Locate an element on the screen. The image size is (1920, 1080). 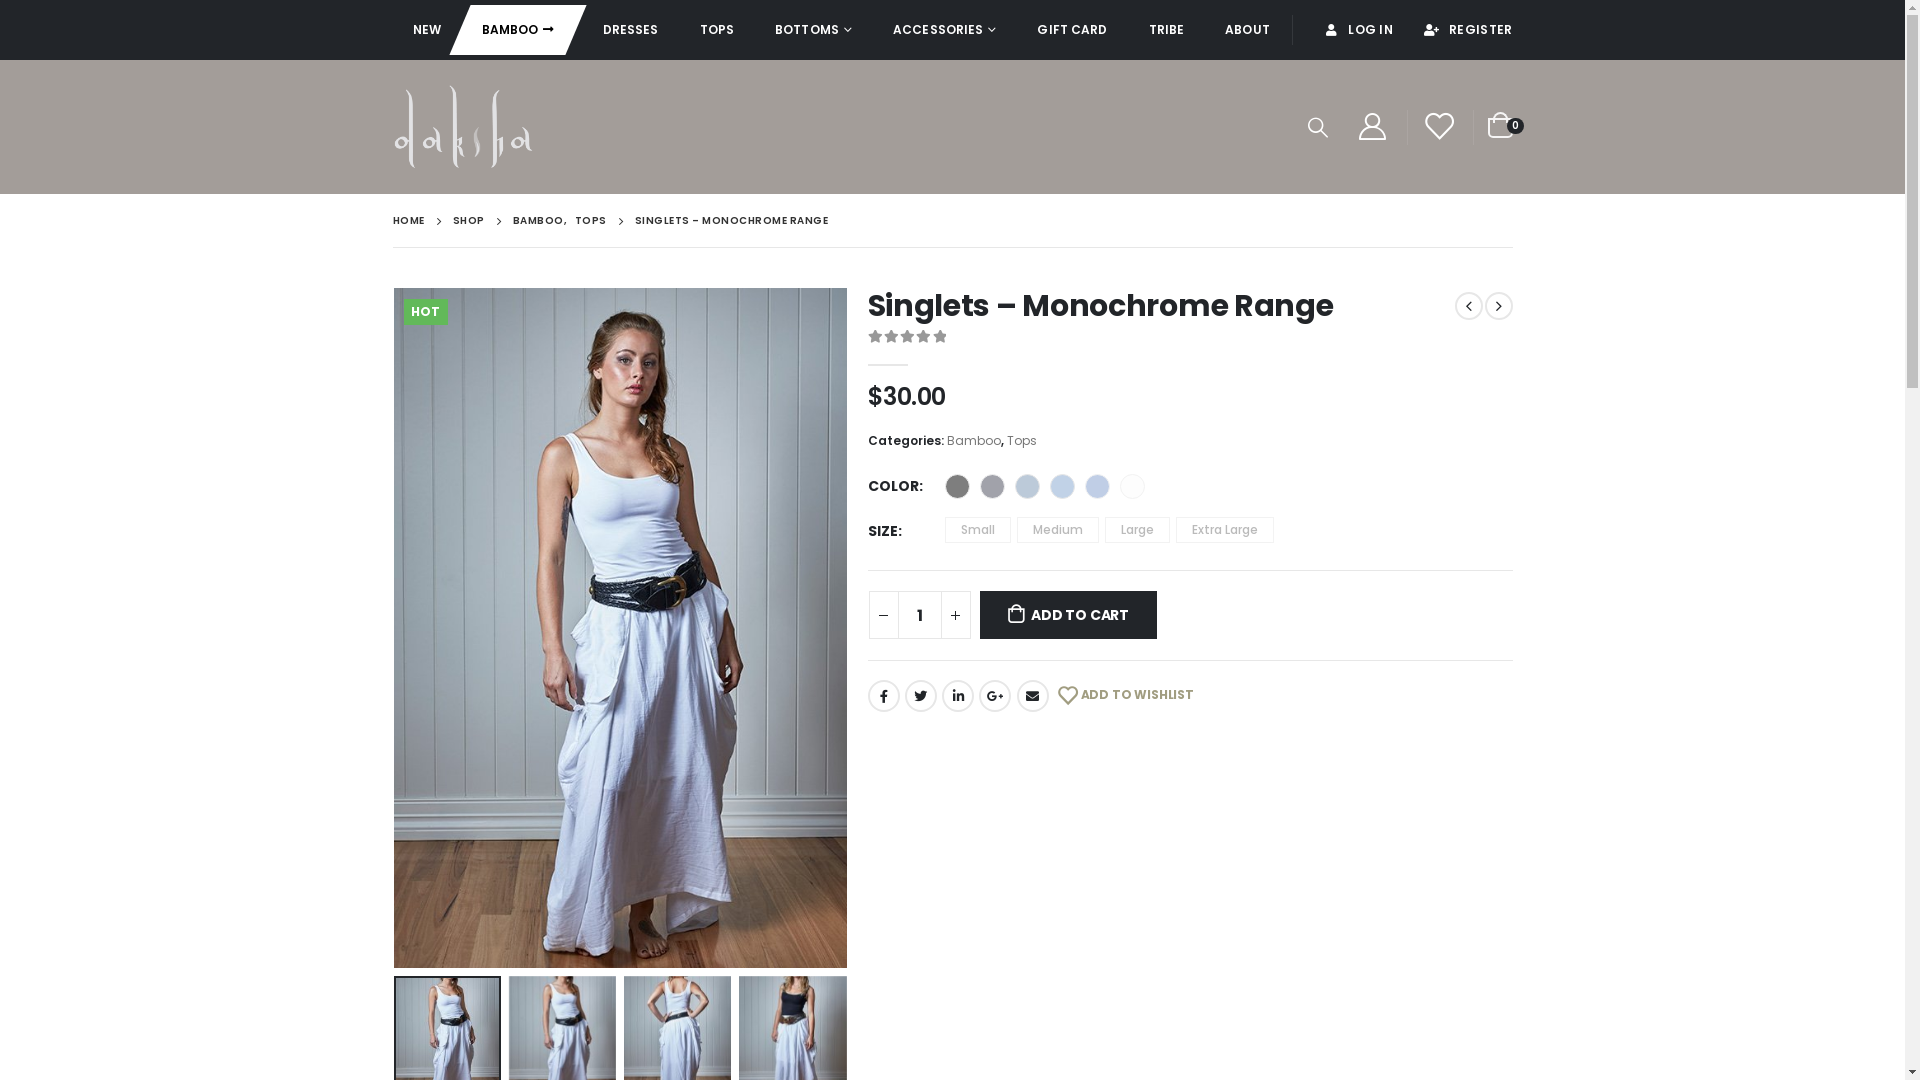
Wishlist is located at coordinates (1438, 128).